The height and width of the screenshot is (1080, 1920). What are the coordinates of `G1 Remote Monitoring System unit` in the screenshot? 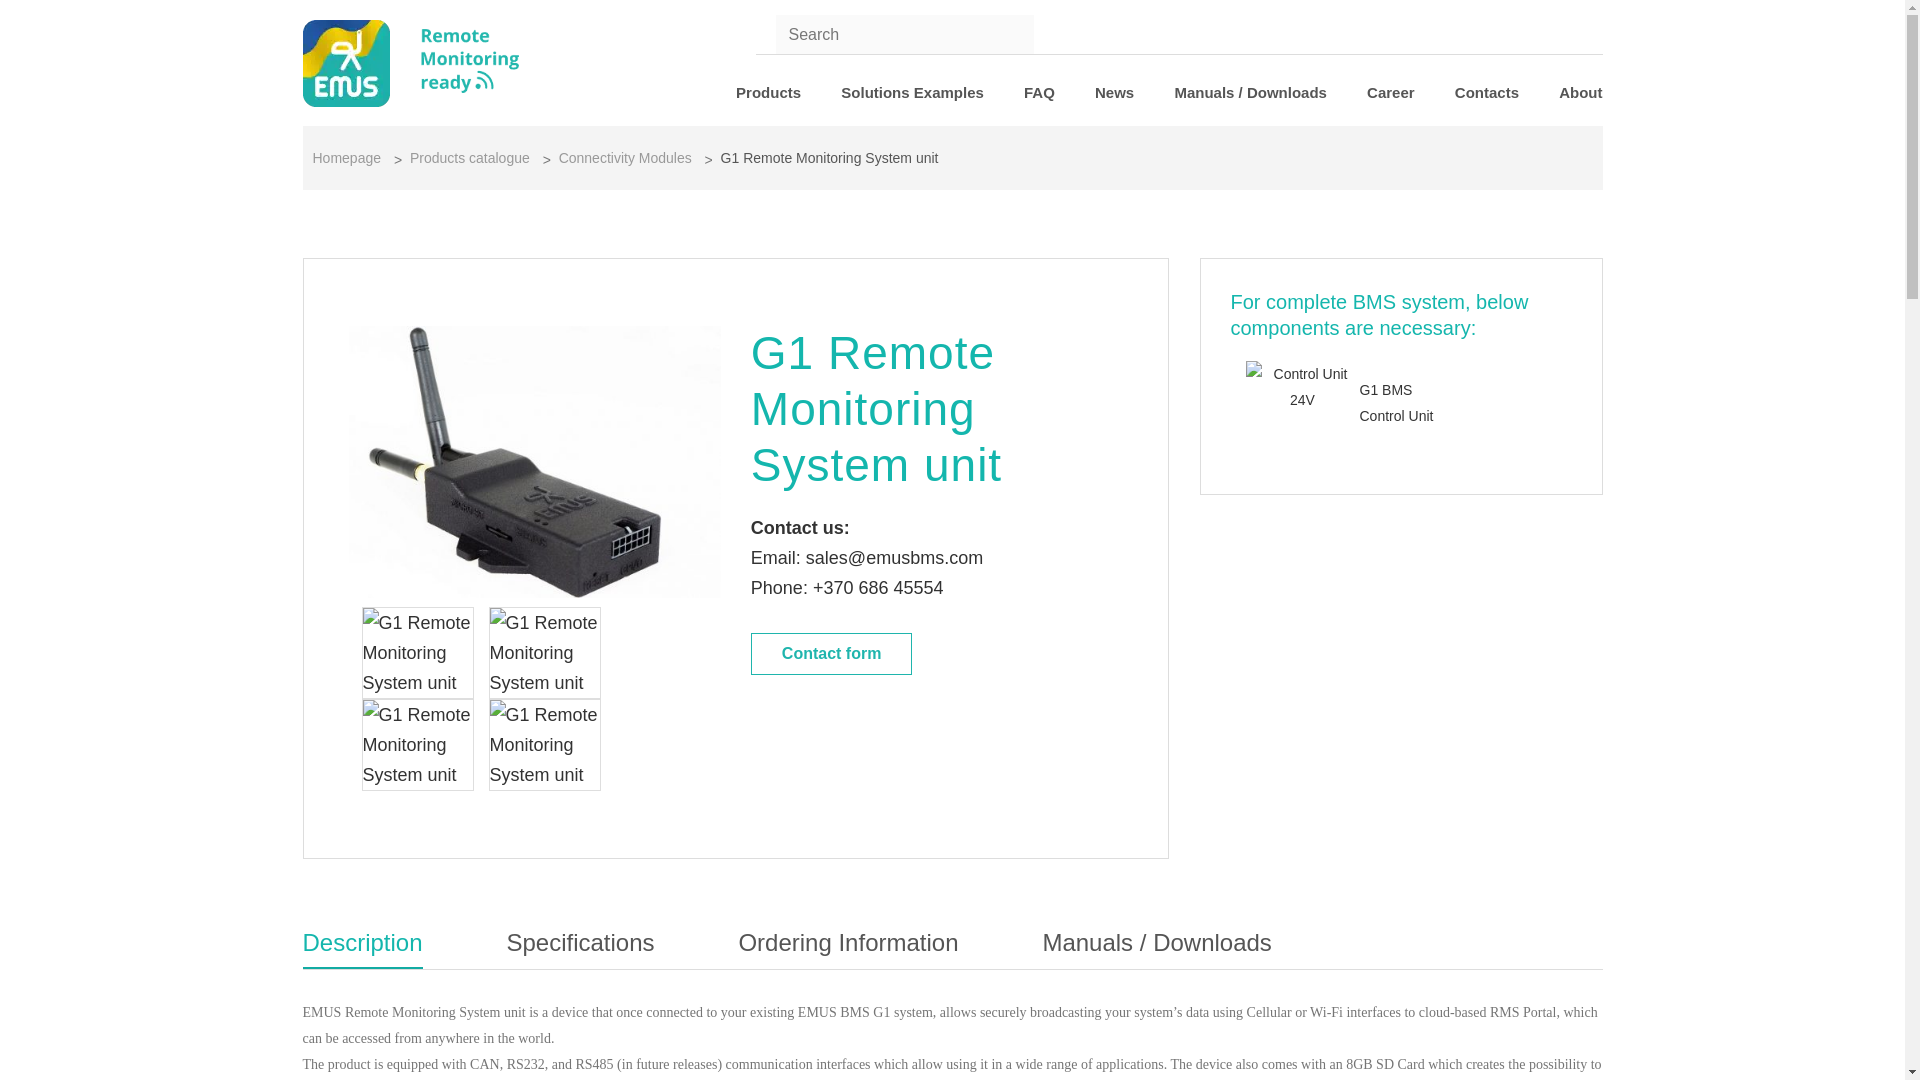 It's located at (544, 652).